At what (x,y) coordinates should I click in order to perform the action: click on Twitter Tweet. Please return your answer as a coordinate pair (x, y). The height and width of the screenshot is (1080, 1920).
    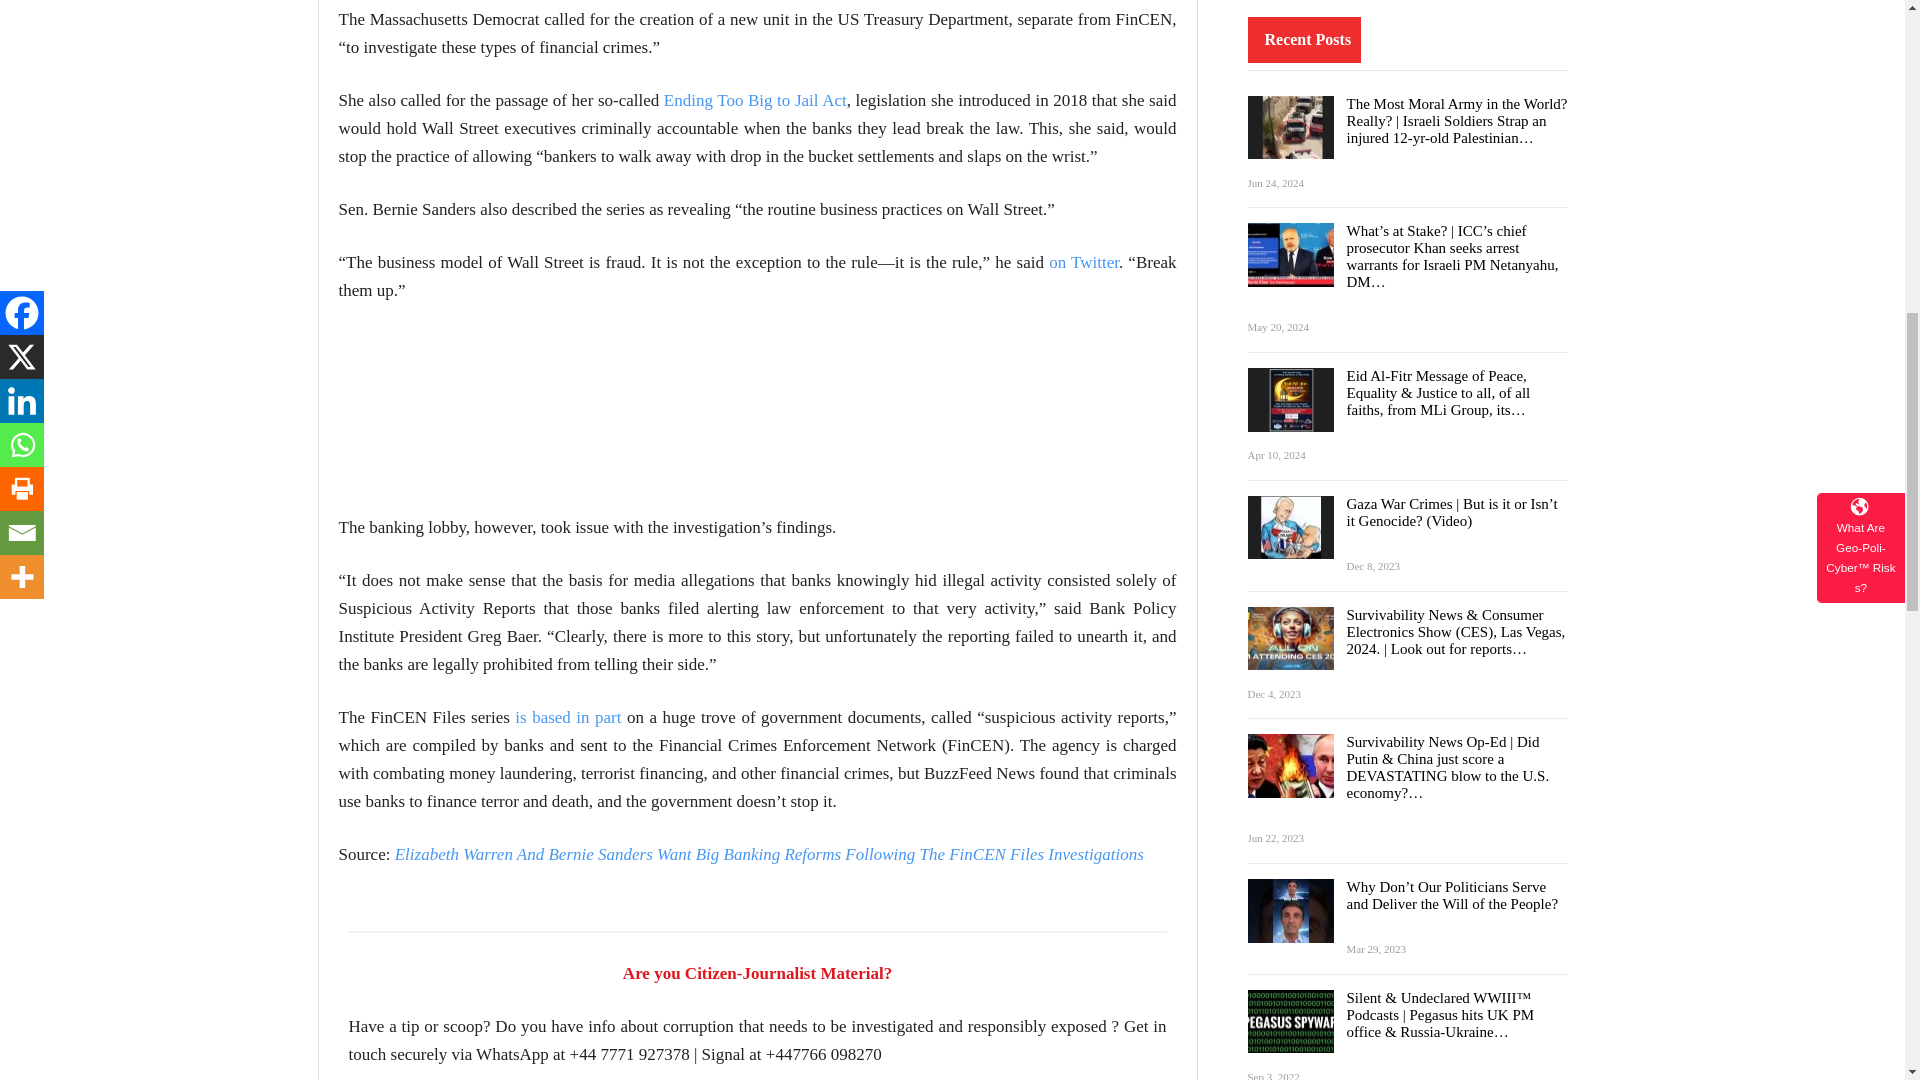
    Looking at the image, I should click on (487, 404).